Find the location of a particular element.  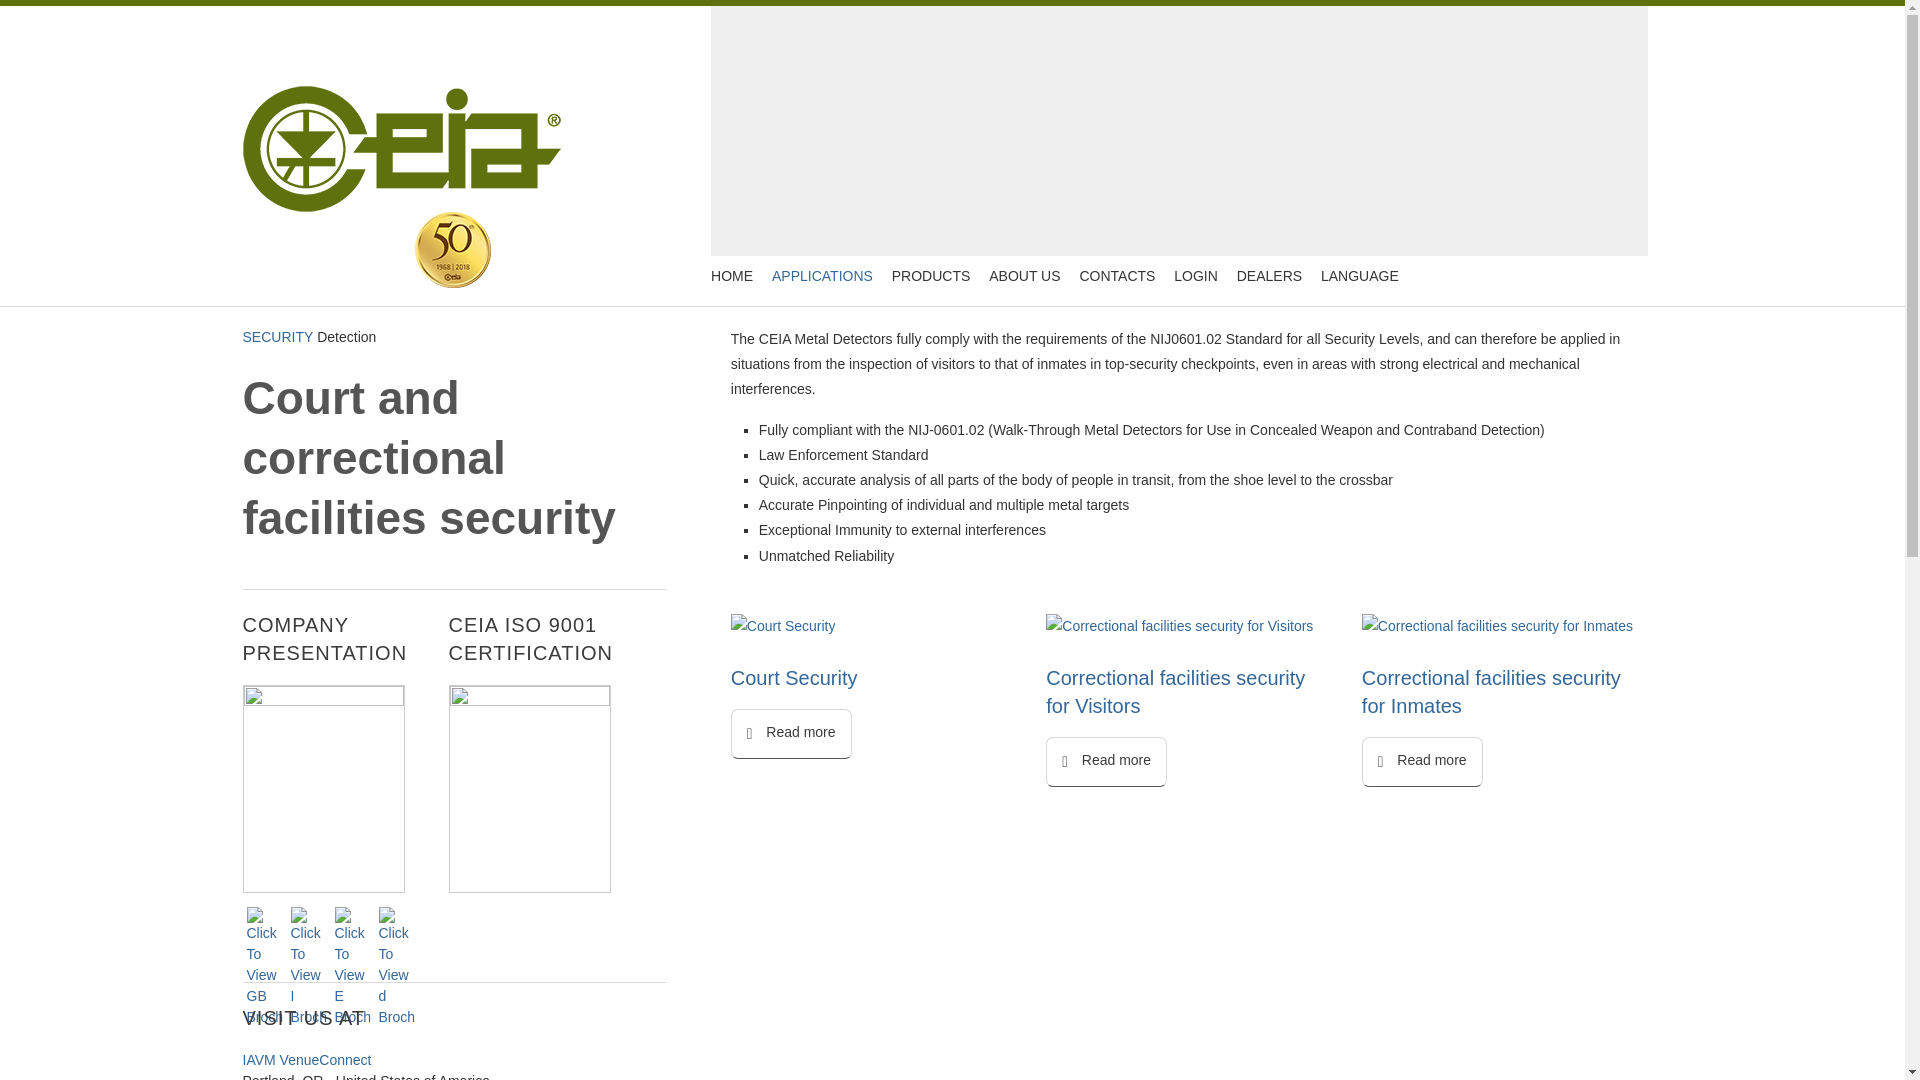

PRODUCTS is located at coordinates (931, 276).